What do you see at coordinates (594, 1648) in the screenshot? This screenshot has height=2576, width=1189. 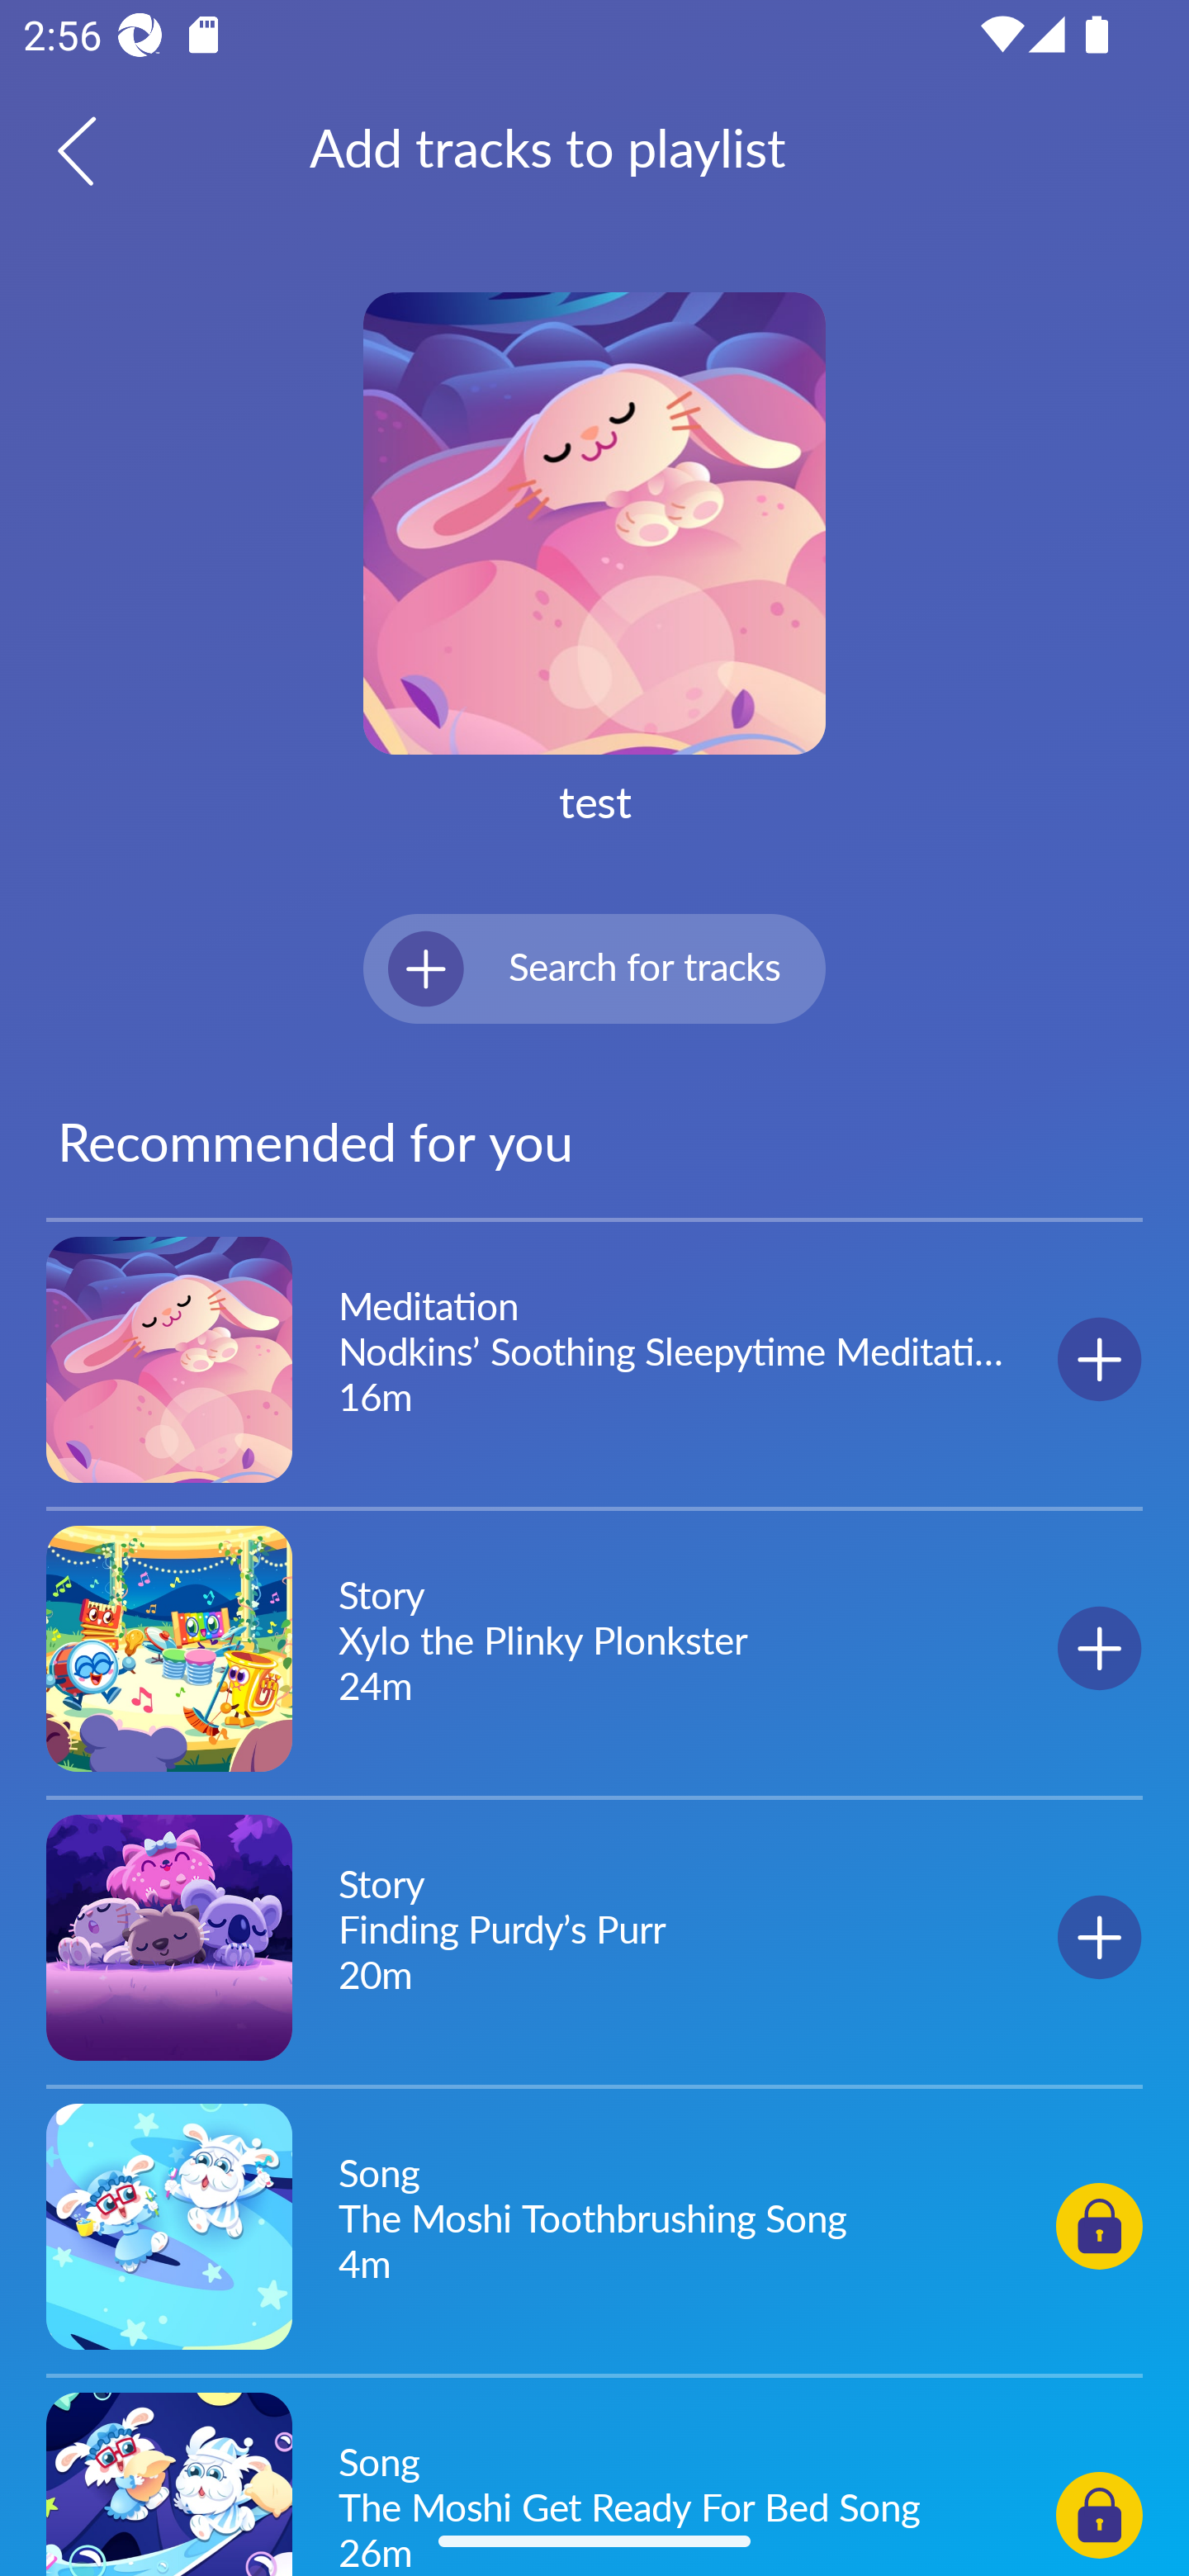 I see `Story Xylo the Plinky Plonkster 24m` at bounding box center [594, 1648].